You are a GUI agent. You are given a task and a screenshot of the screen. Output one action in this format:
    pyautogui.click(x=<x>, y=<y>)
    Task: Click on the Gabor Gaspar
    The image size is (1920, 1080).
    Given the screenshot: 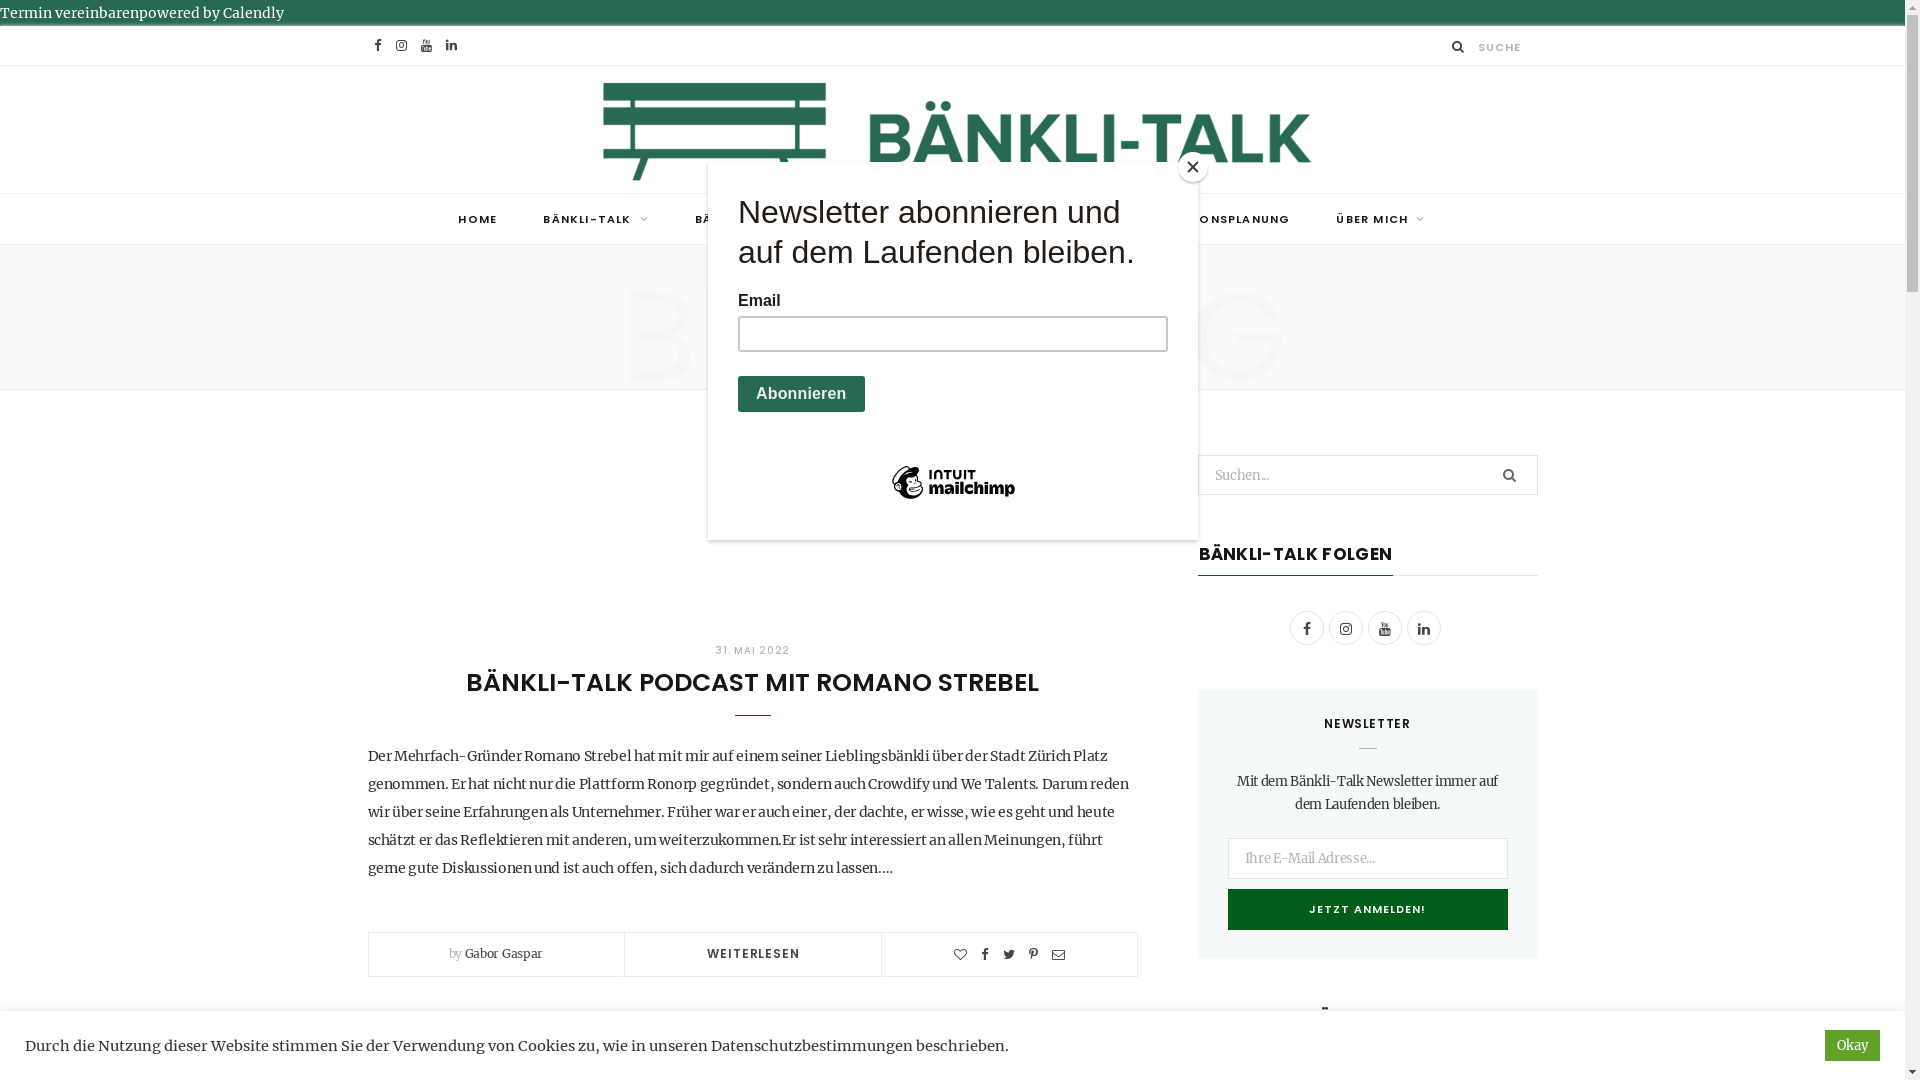 What is the action you would take?
    pyautogui.click(x=504, y=954)
    